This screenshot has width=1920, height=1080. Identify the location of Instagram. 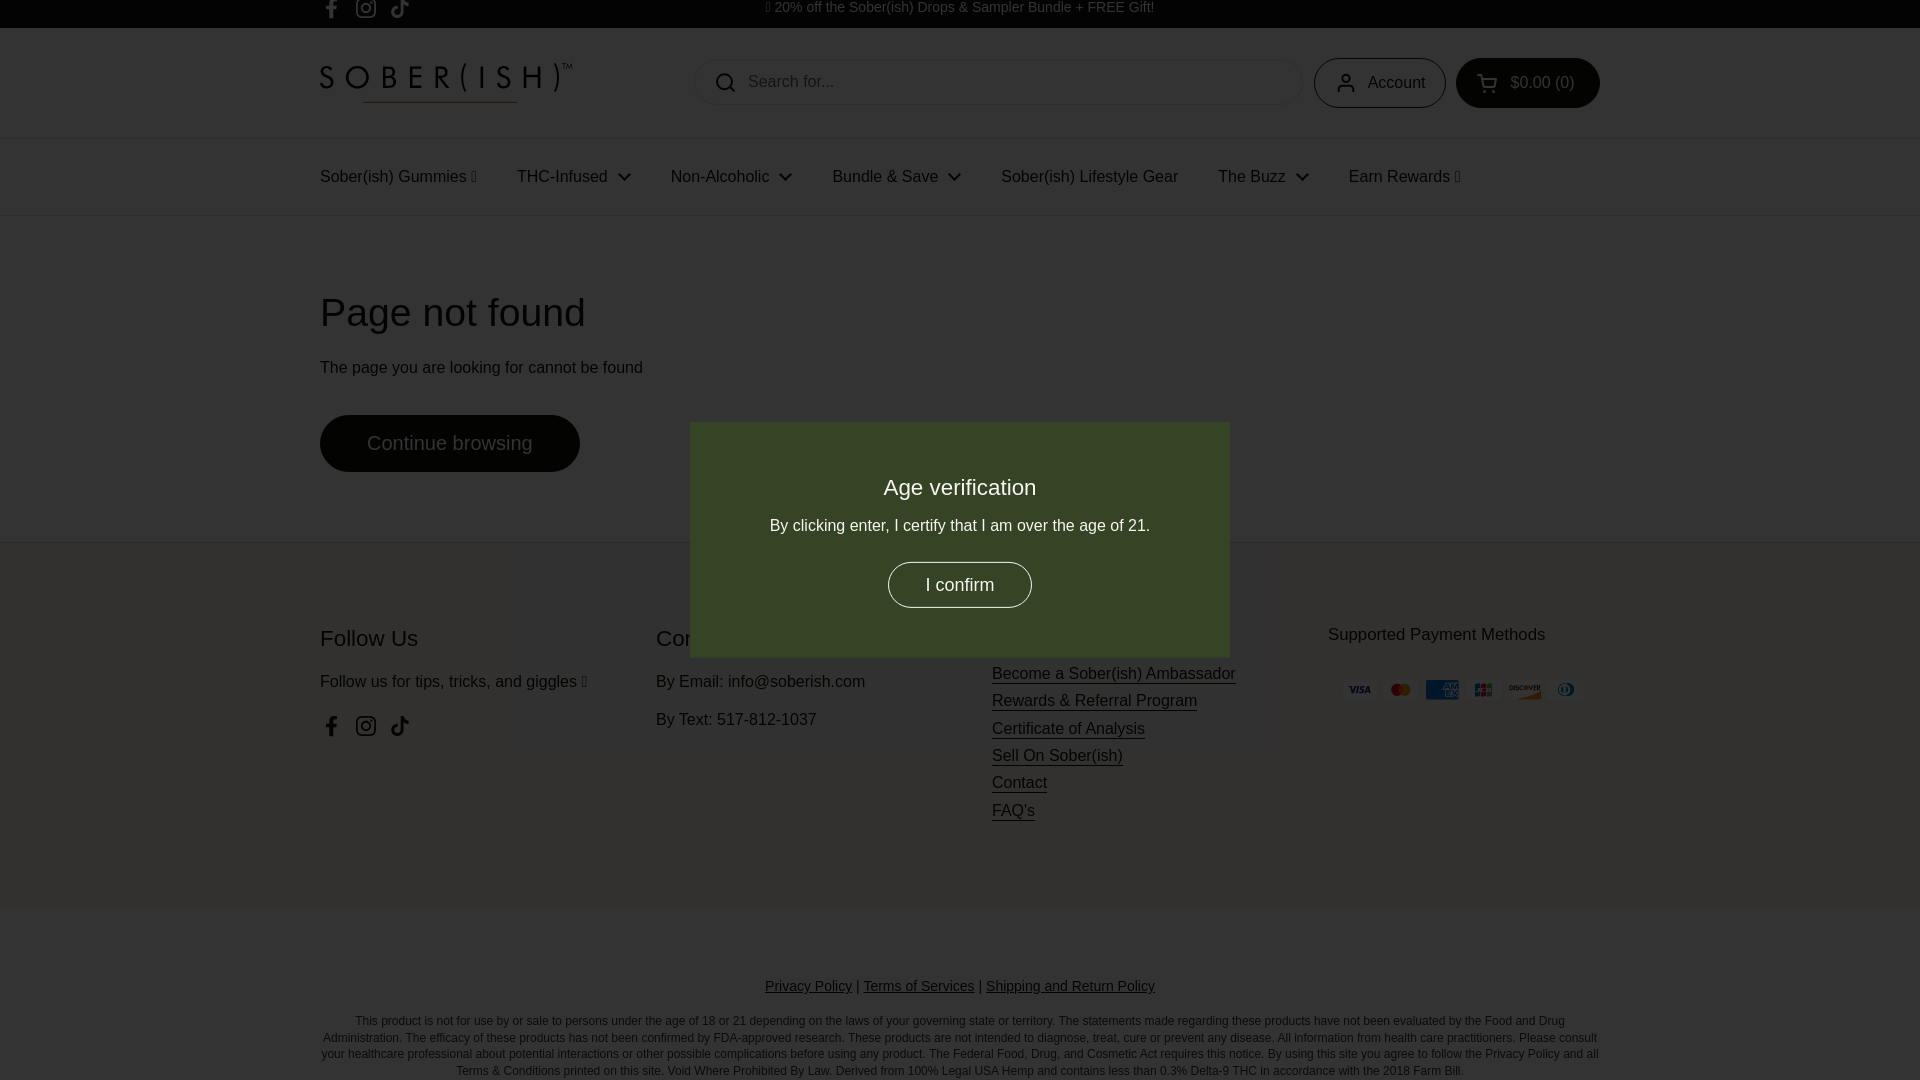
(366, 10).